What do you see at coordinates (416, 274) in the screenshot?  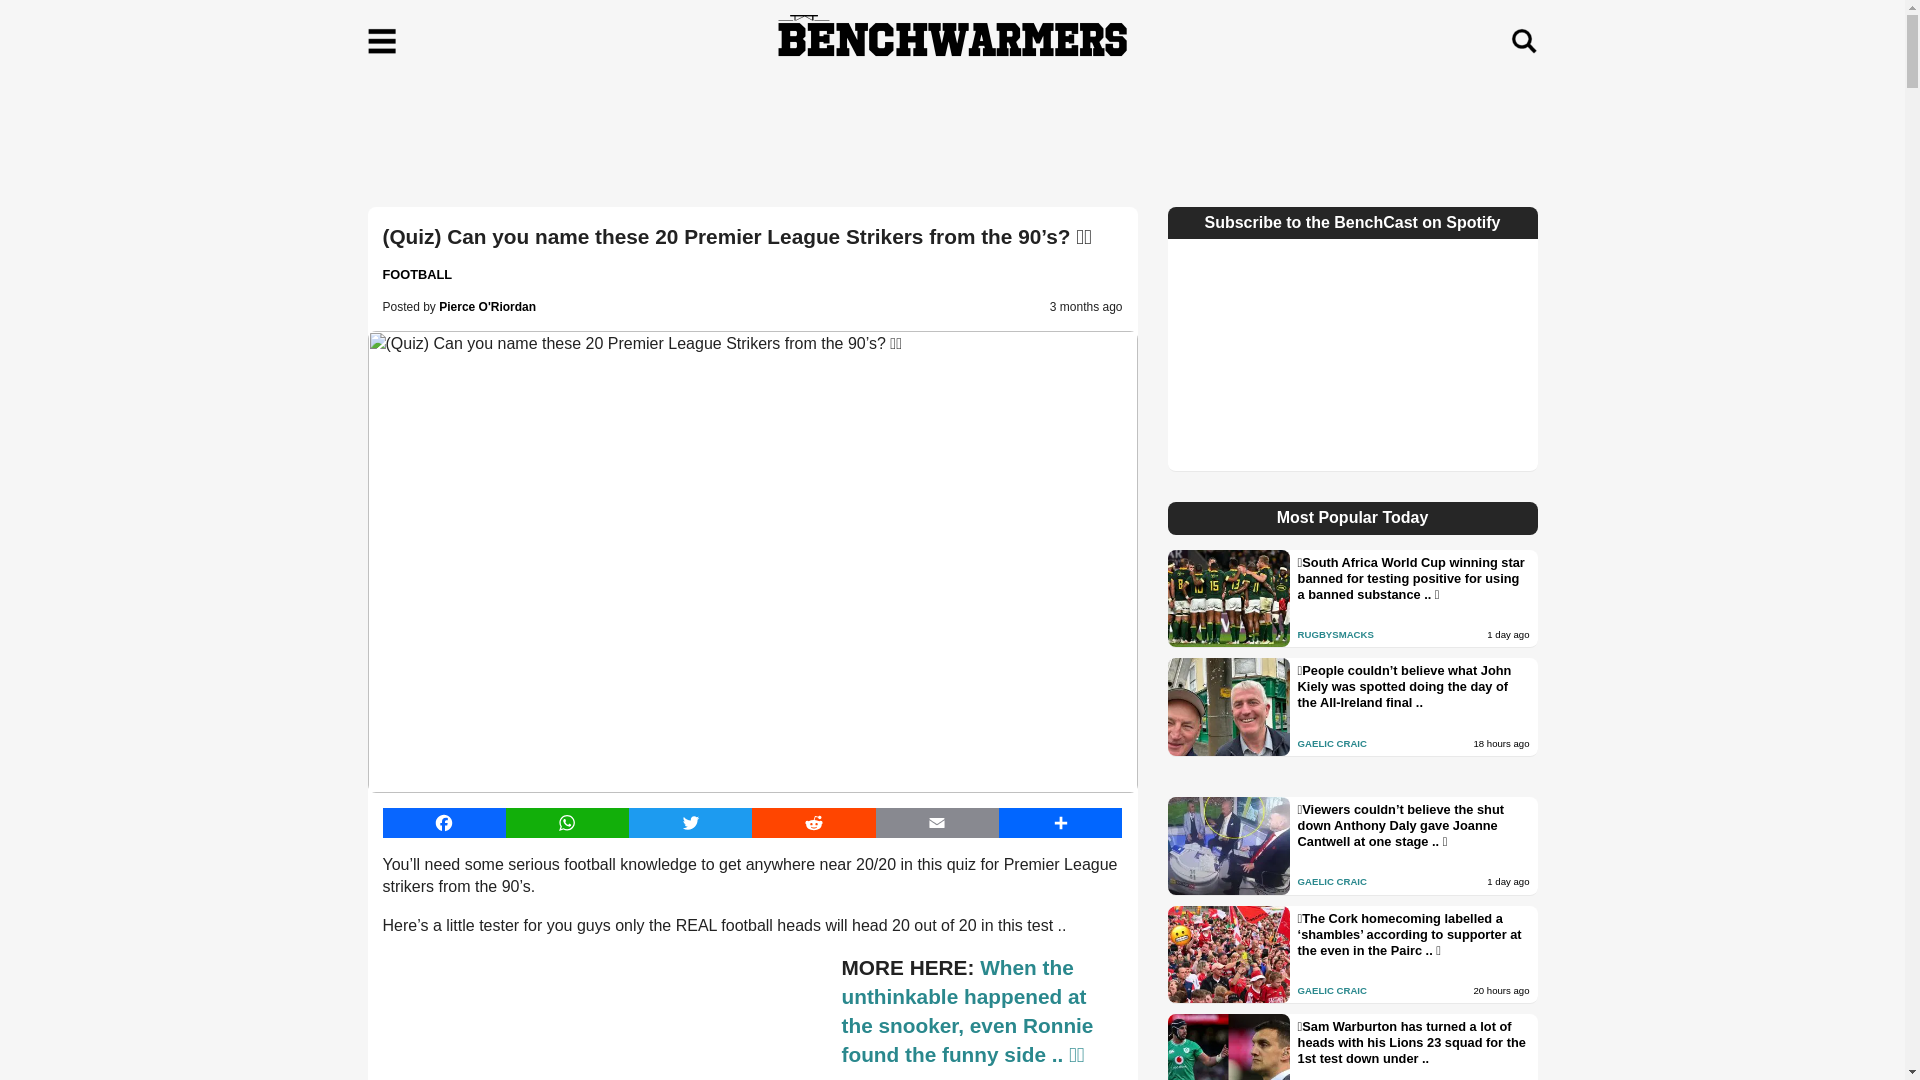 I see `Latest Football News` at bounding box center [416, 274].